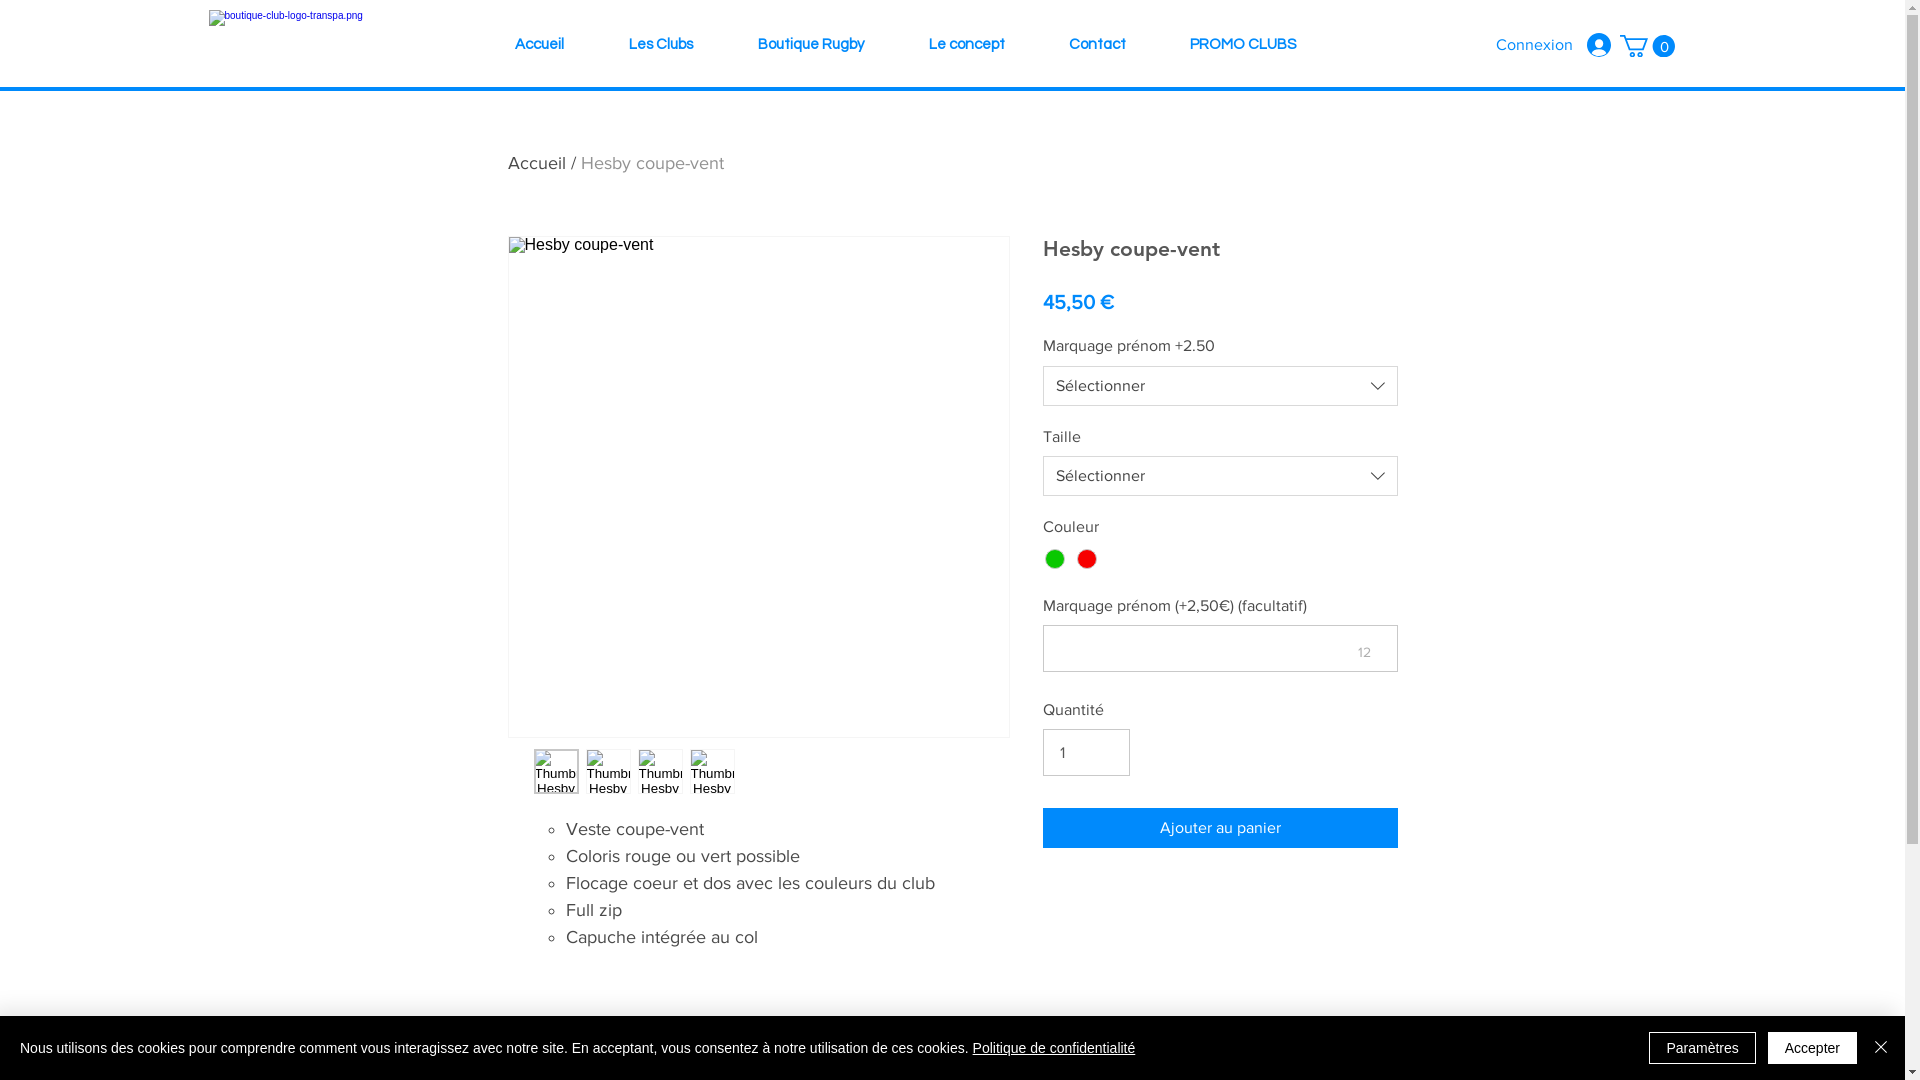  What do you see at coordinates (1554, 45) in the screenshot?
I see `Connexion` at bounding box center [1554, 45].